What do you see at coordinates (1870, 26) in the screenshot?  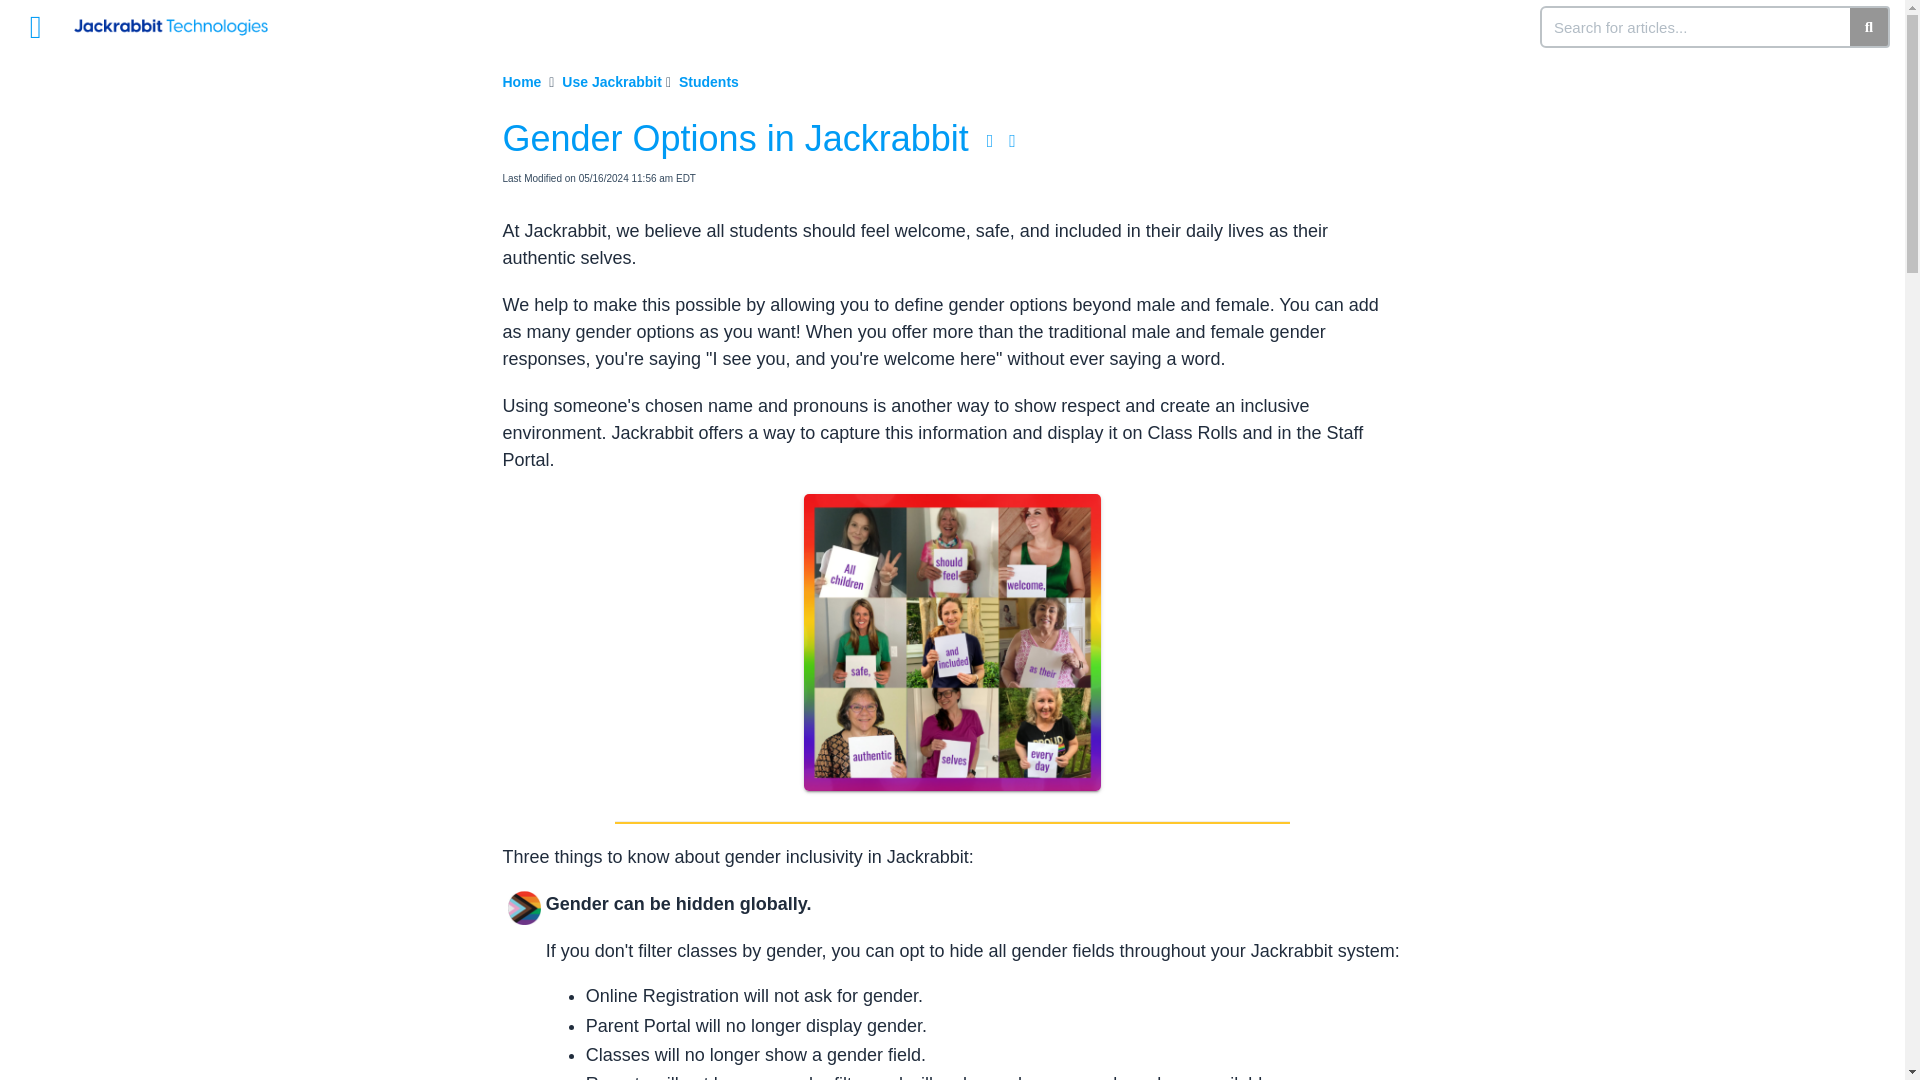 I see `Search` at bounding box center [1870, 26].